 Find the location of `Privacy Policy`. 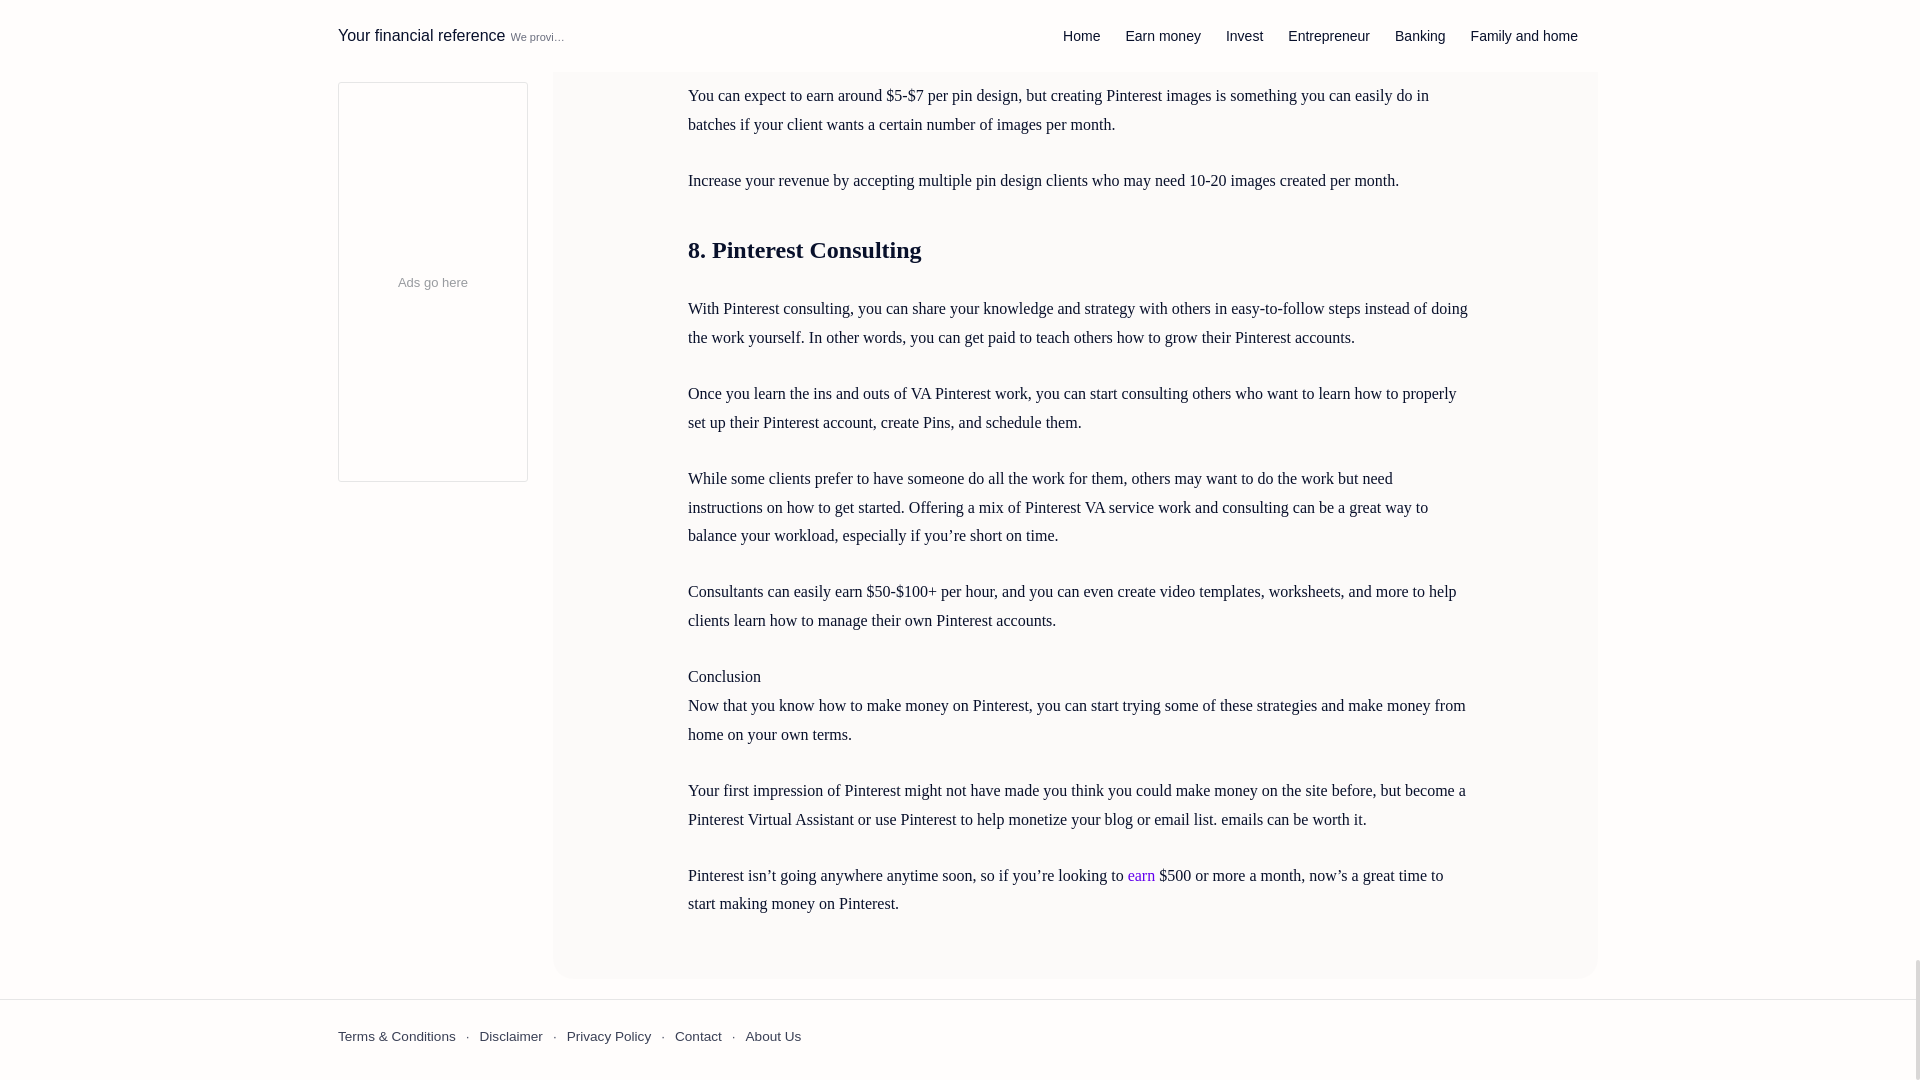

Privacy Policy is located at coordinates (609, 1036).